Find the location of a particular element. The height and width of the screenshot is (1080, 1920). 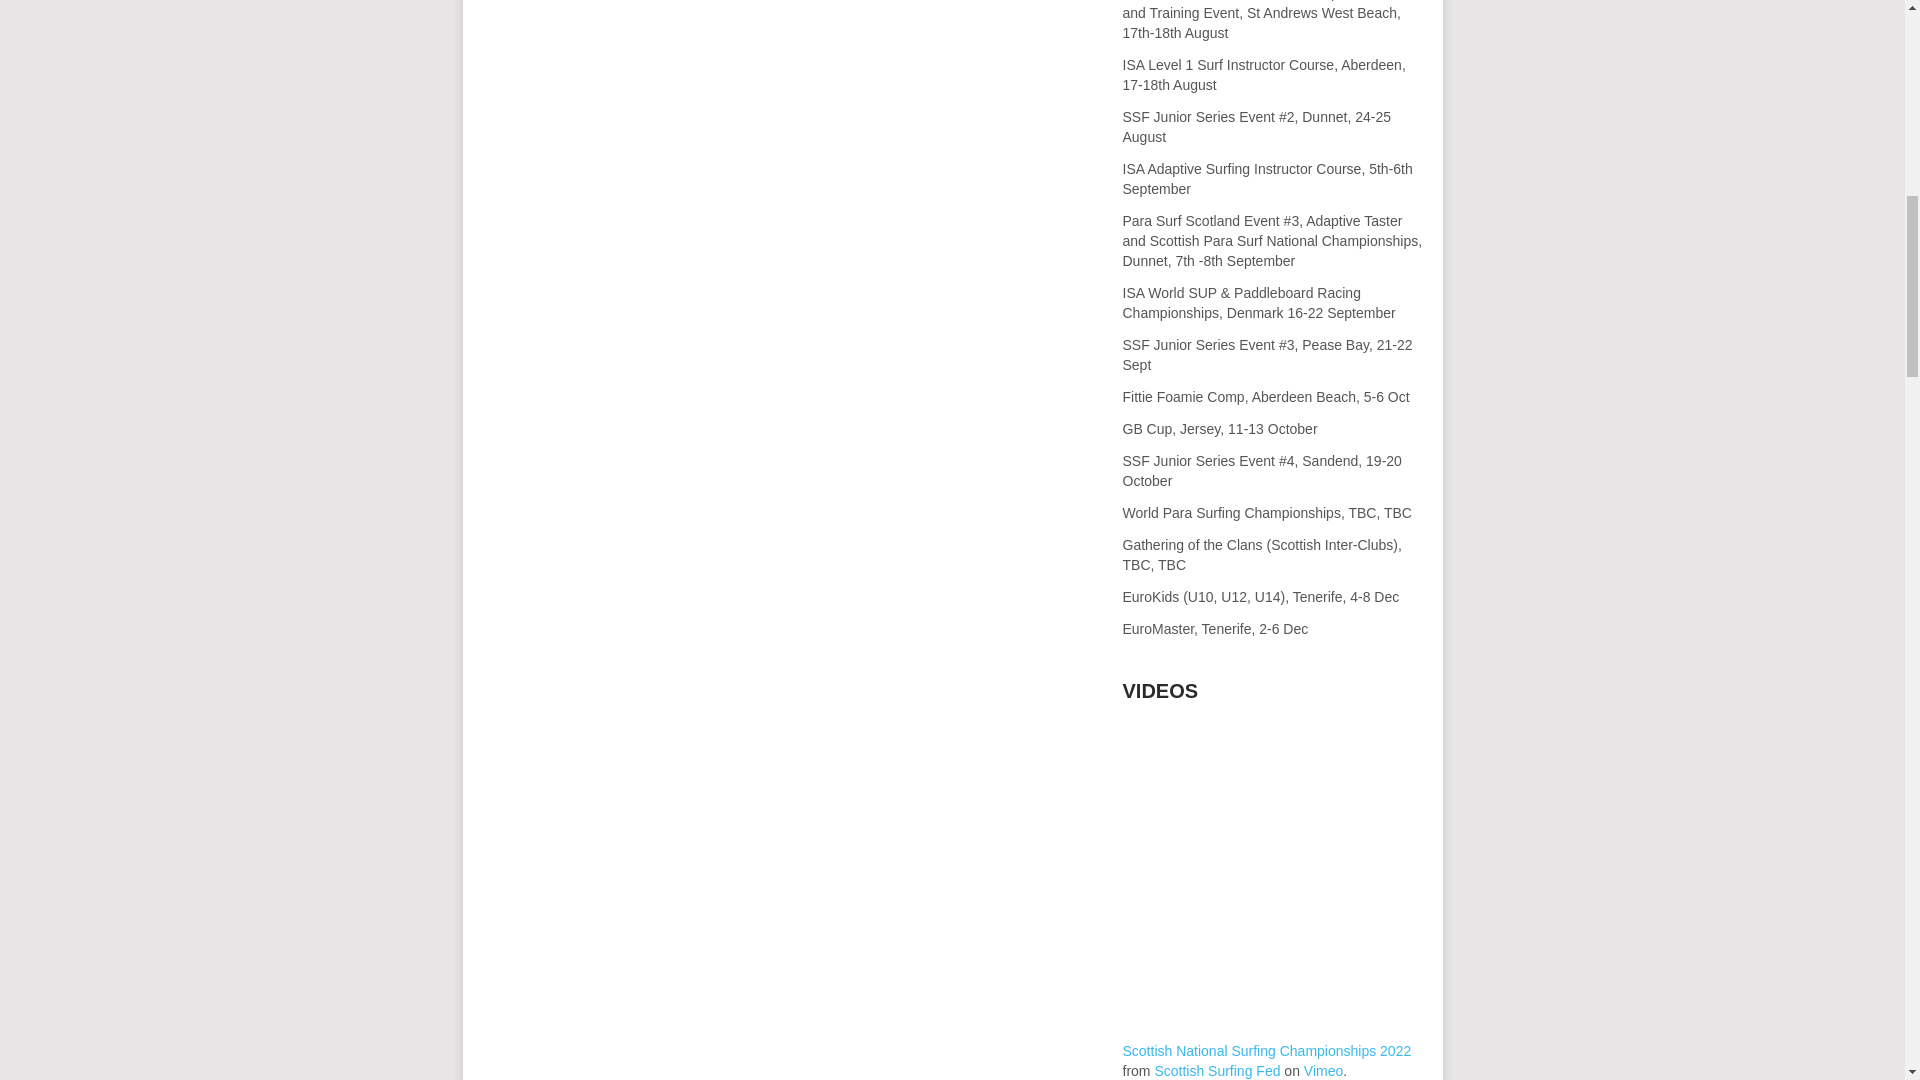

Scottish Surfing Fed is located at coordinates (1216, 1070).